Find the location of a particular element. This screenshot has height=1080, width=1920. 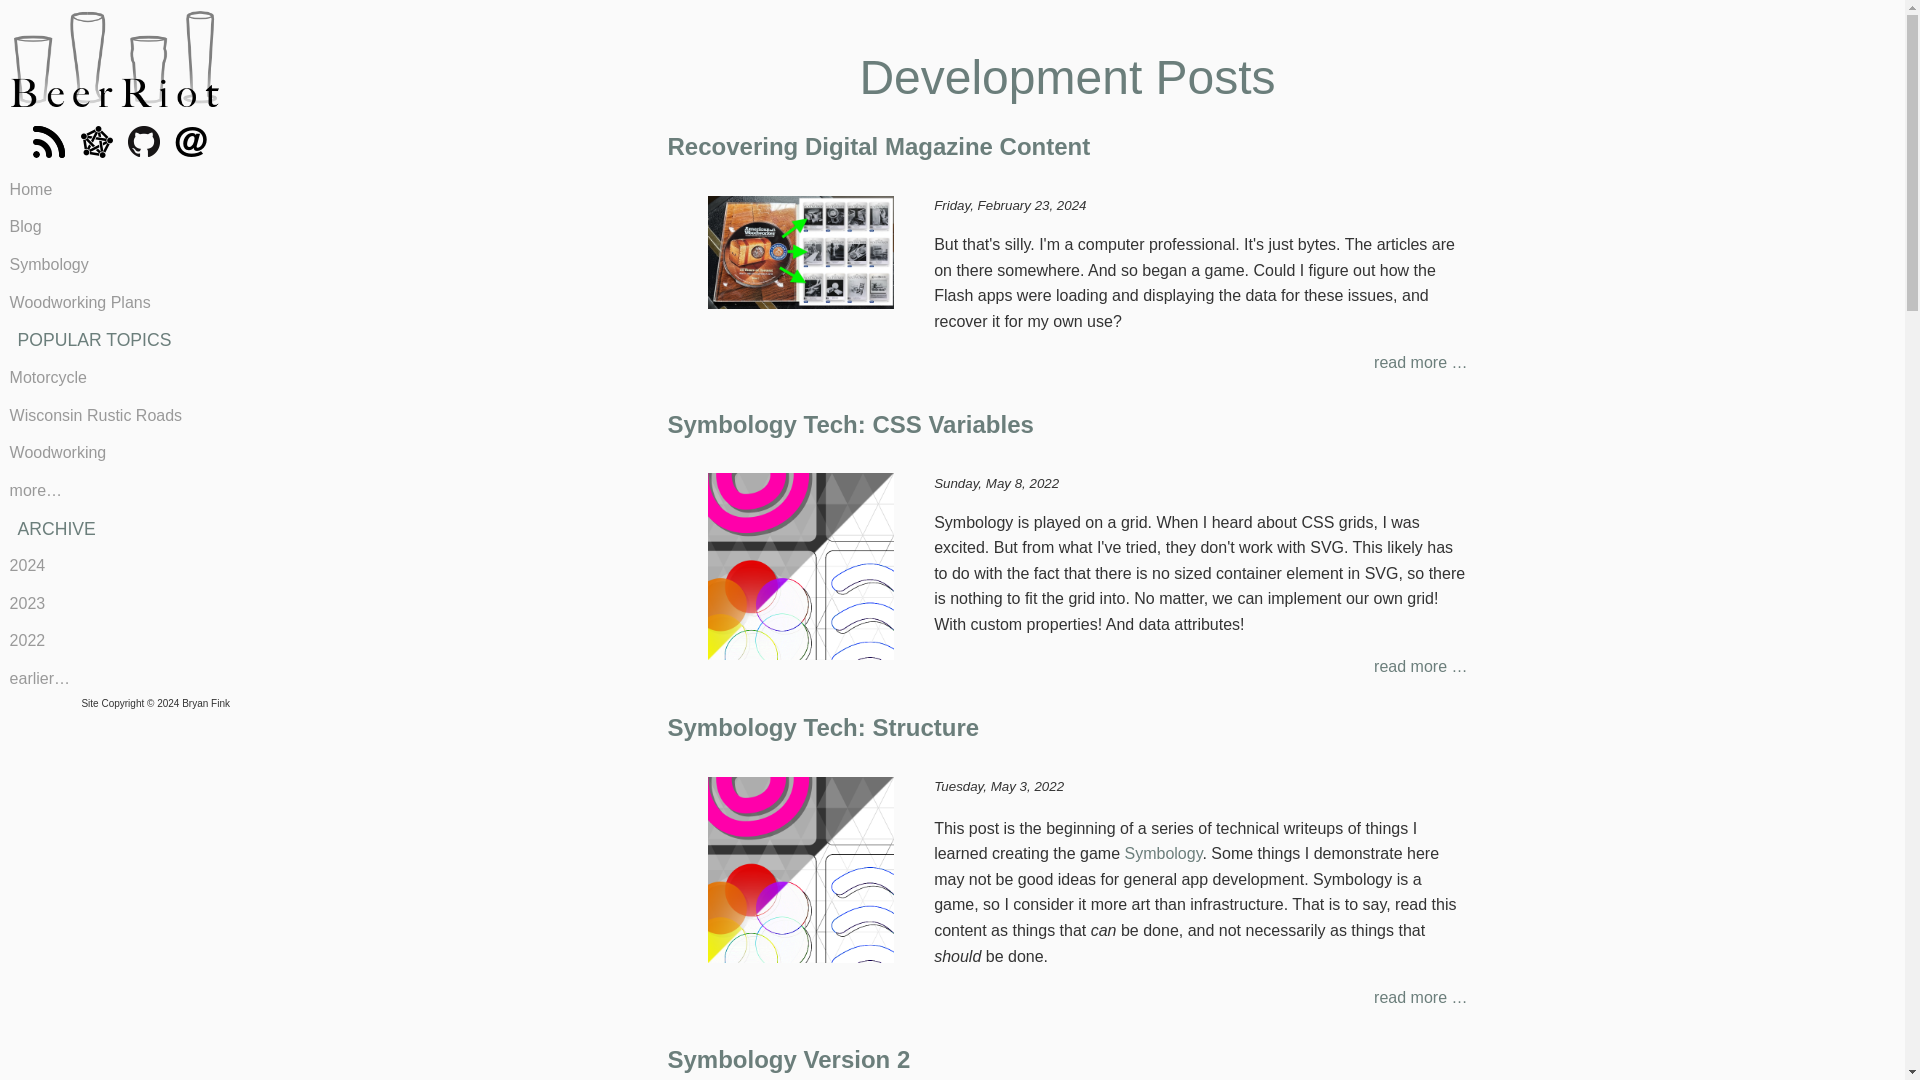

2024 is located at coordinates (115, 566).